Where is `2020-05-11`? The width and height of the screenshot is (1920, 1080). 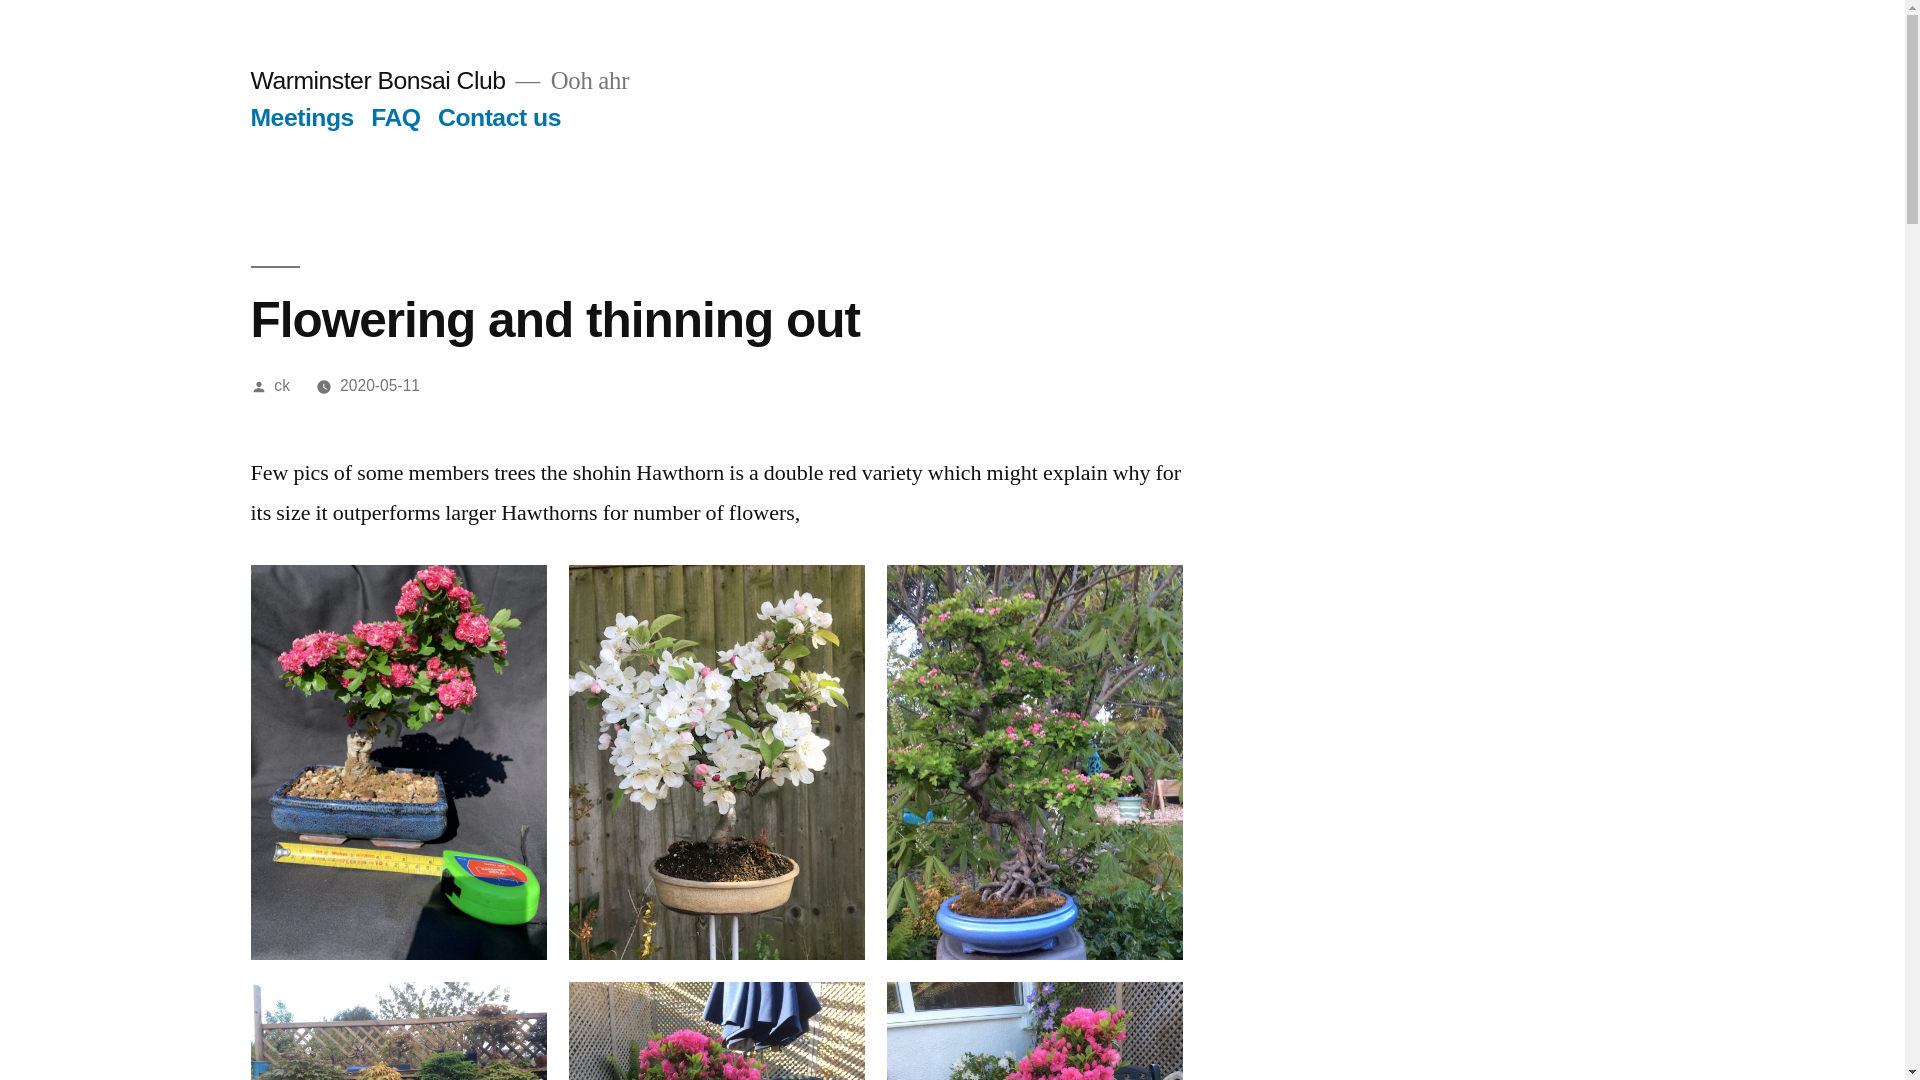 2020-05-11 is located at coordinates (380, 385).